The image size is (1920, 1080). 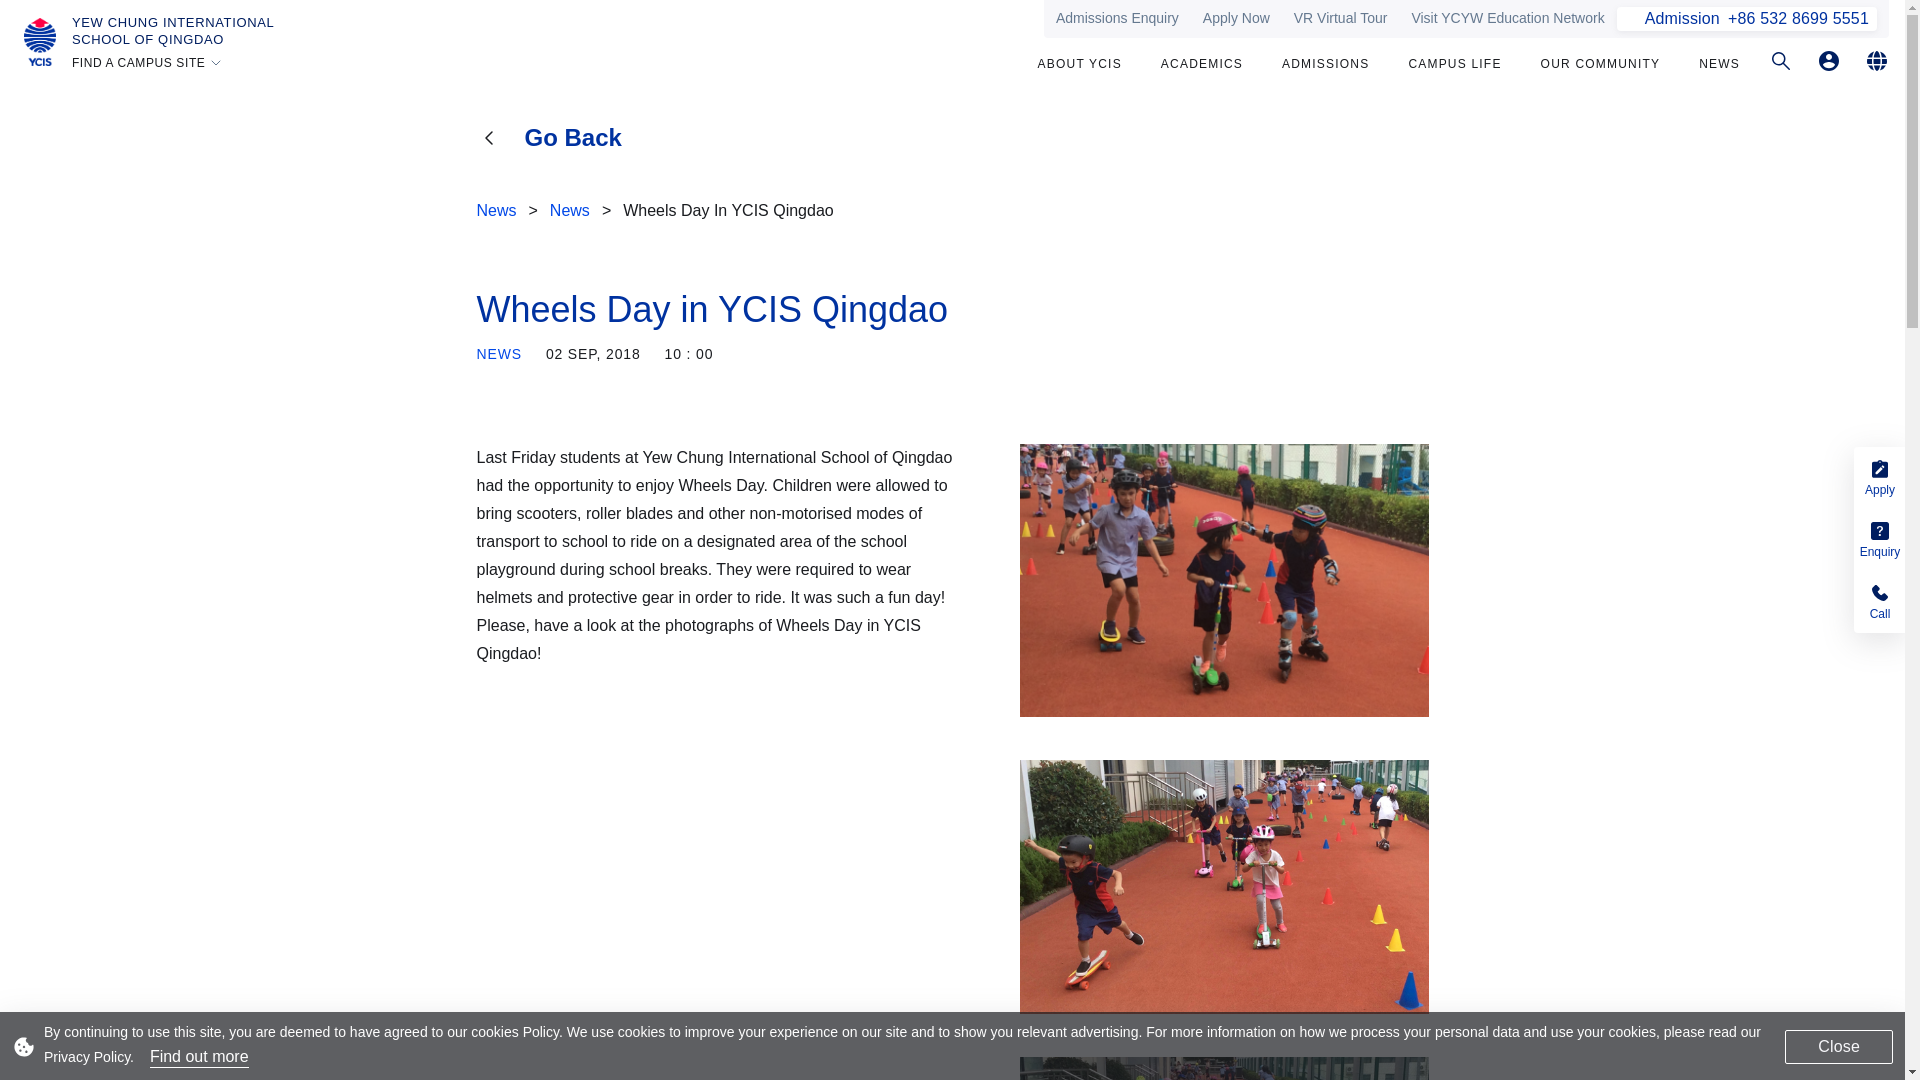 What do you see at coordinates (1117, 18) in the screenshot?
I see `Apply Now` at bounding box center [1117, 18].